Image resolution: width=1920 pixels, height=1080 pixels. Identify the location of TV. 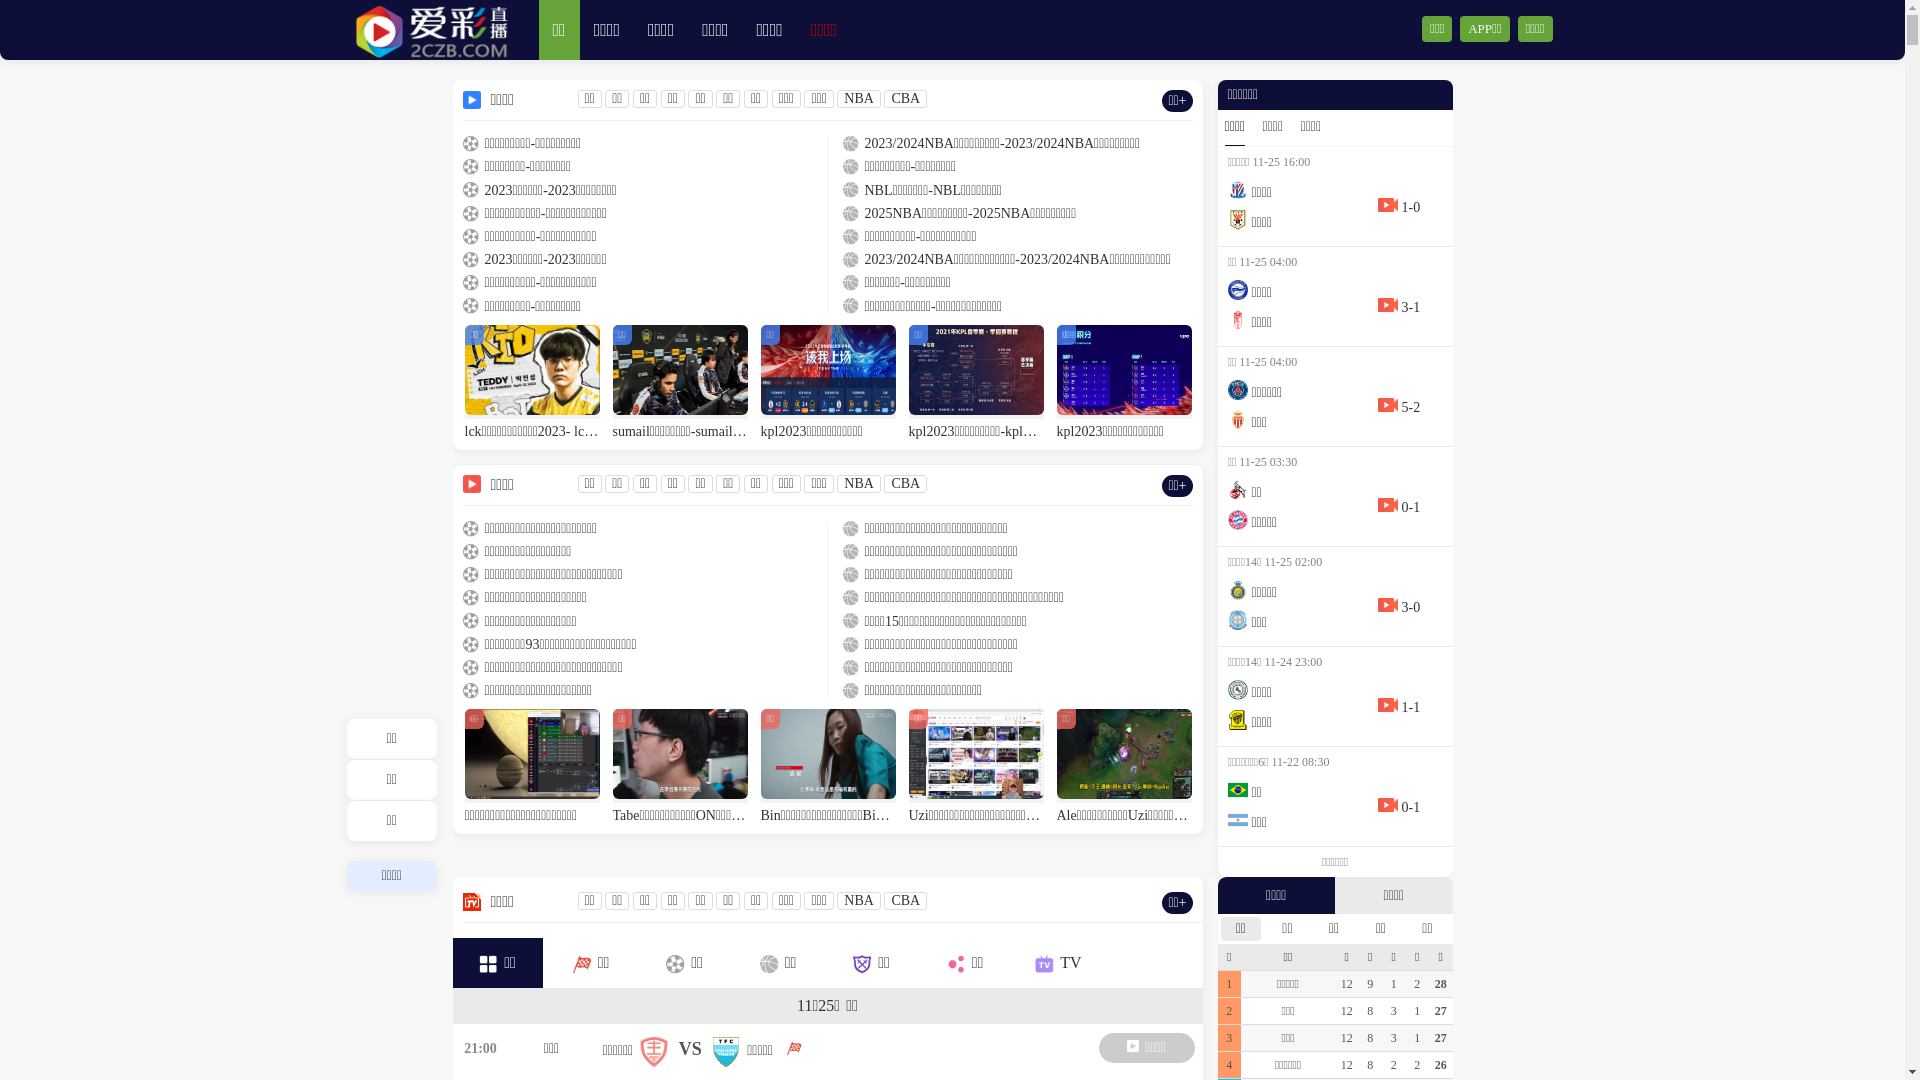
(1058, 963).